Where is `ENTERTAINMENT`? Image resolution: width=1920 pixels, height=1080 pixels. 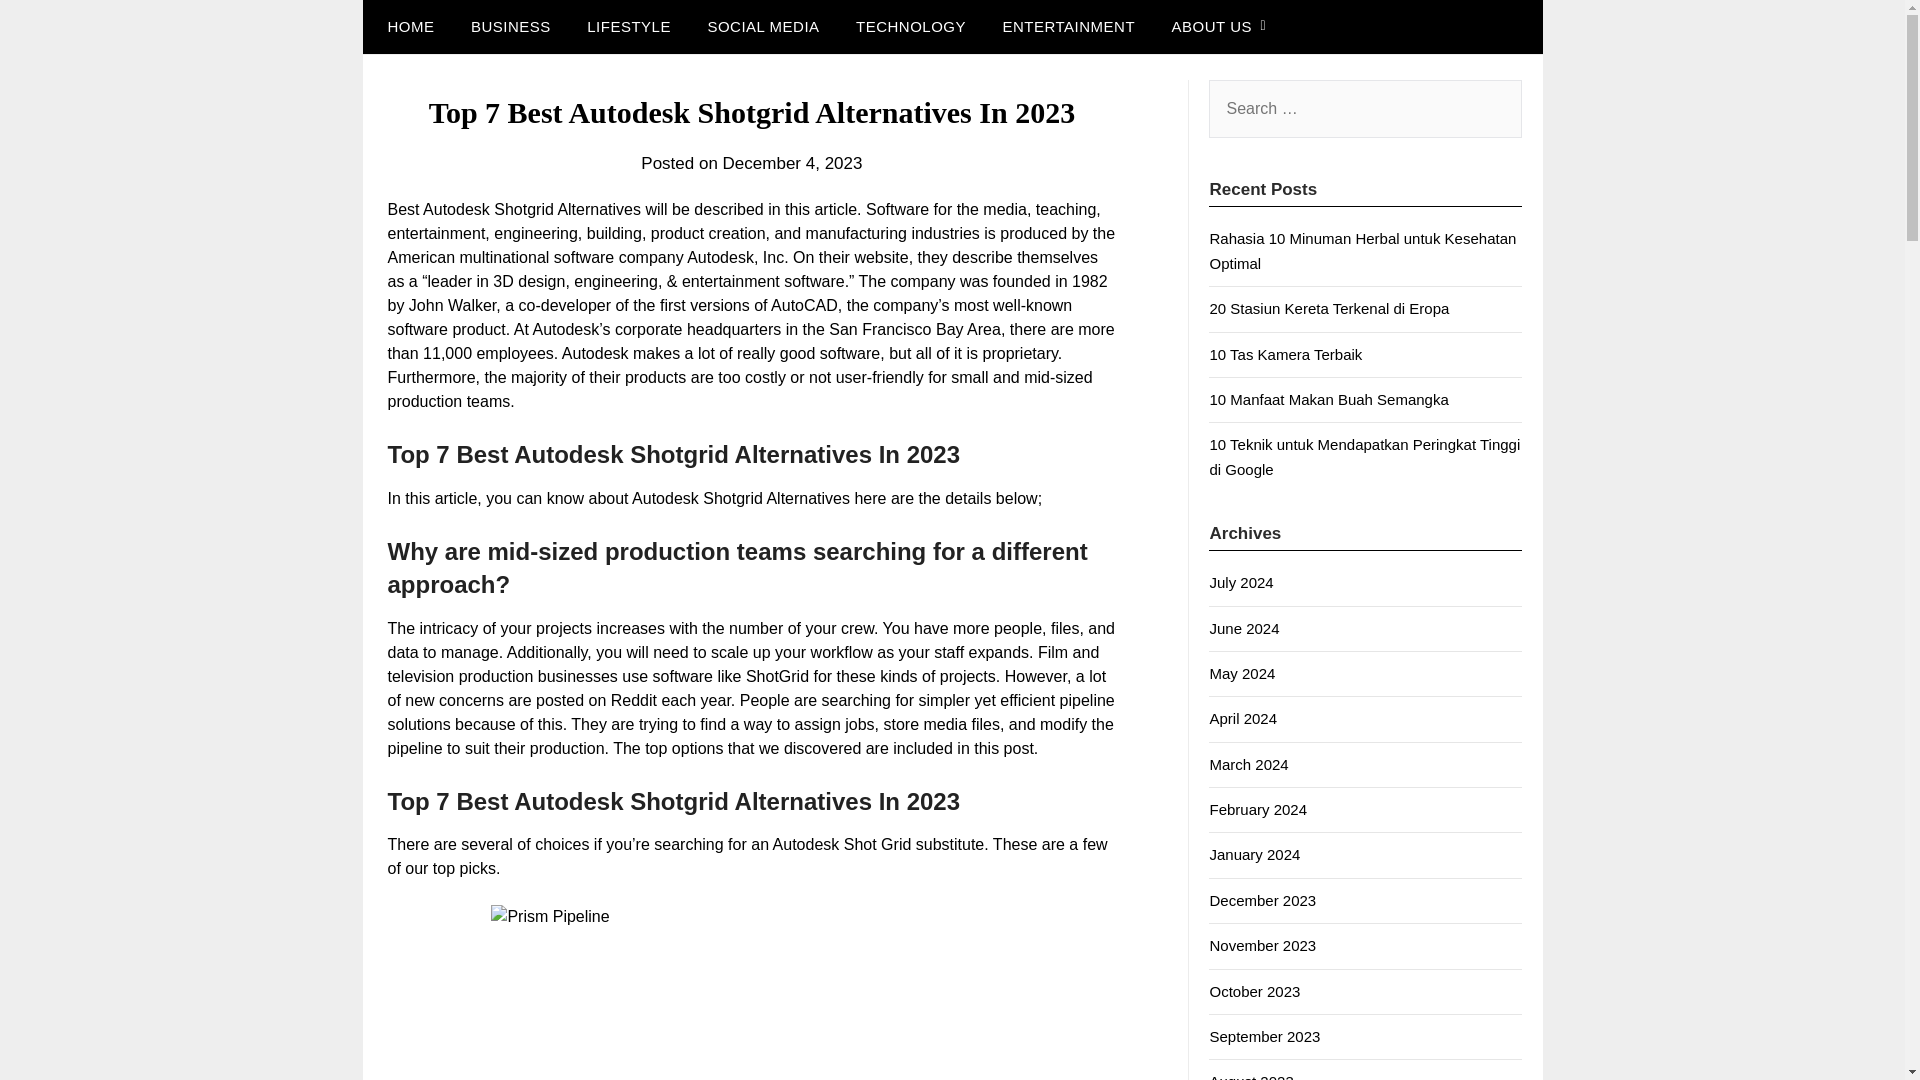 ENTERTAINMENT is located at coordinates (1068, 27).